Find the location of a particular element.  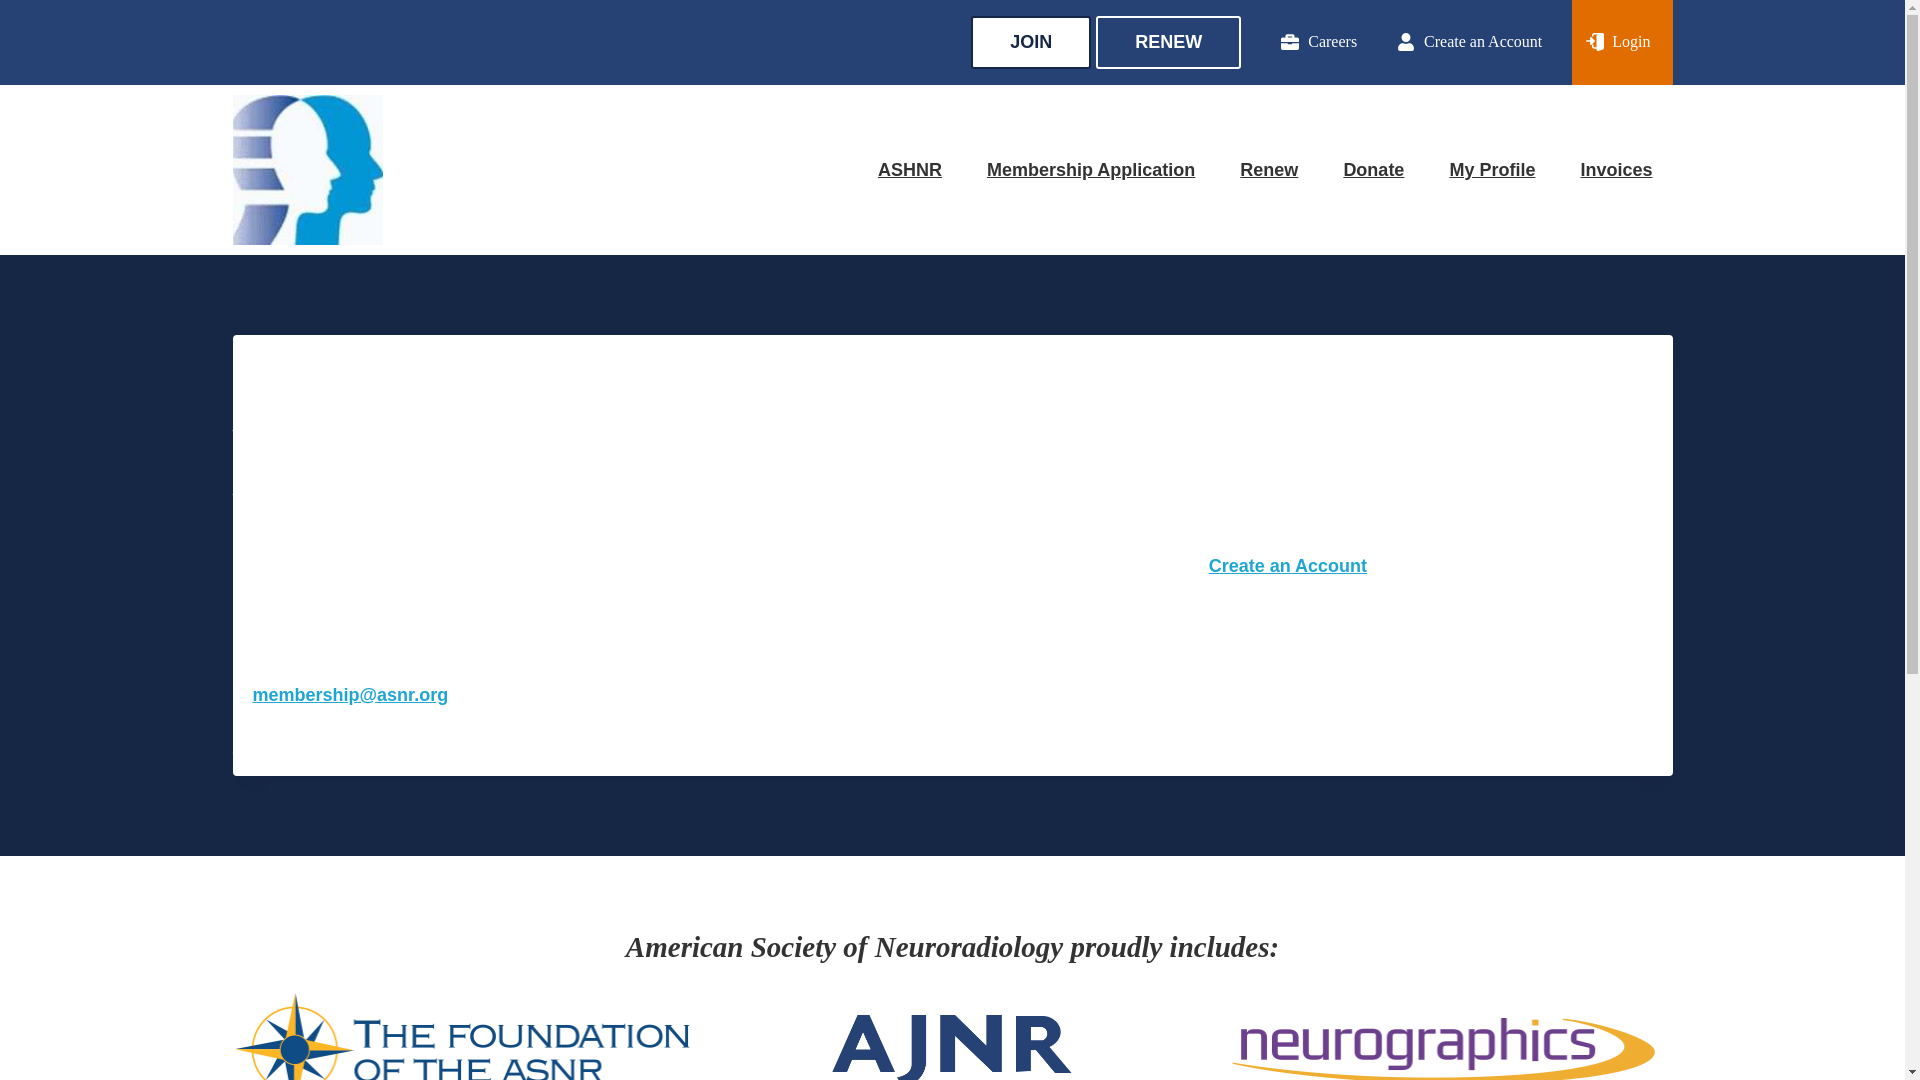

Membership Application is located at coordinates (1091, 170).